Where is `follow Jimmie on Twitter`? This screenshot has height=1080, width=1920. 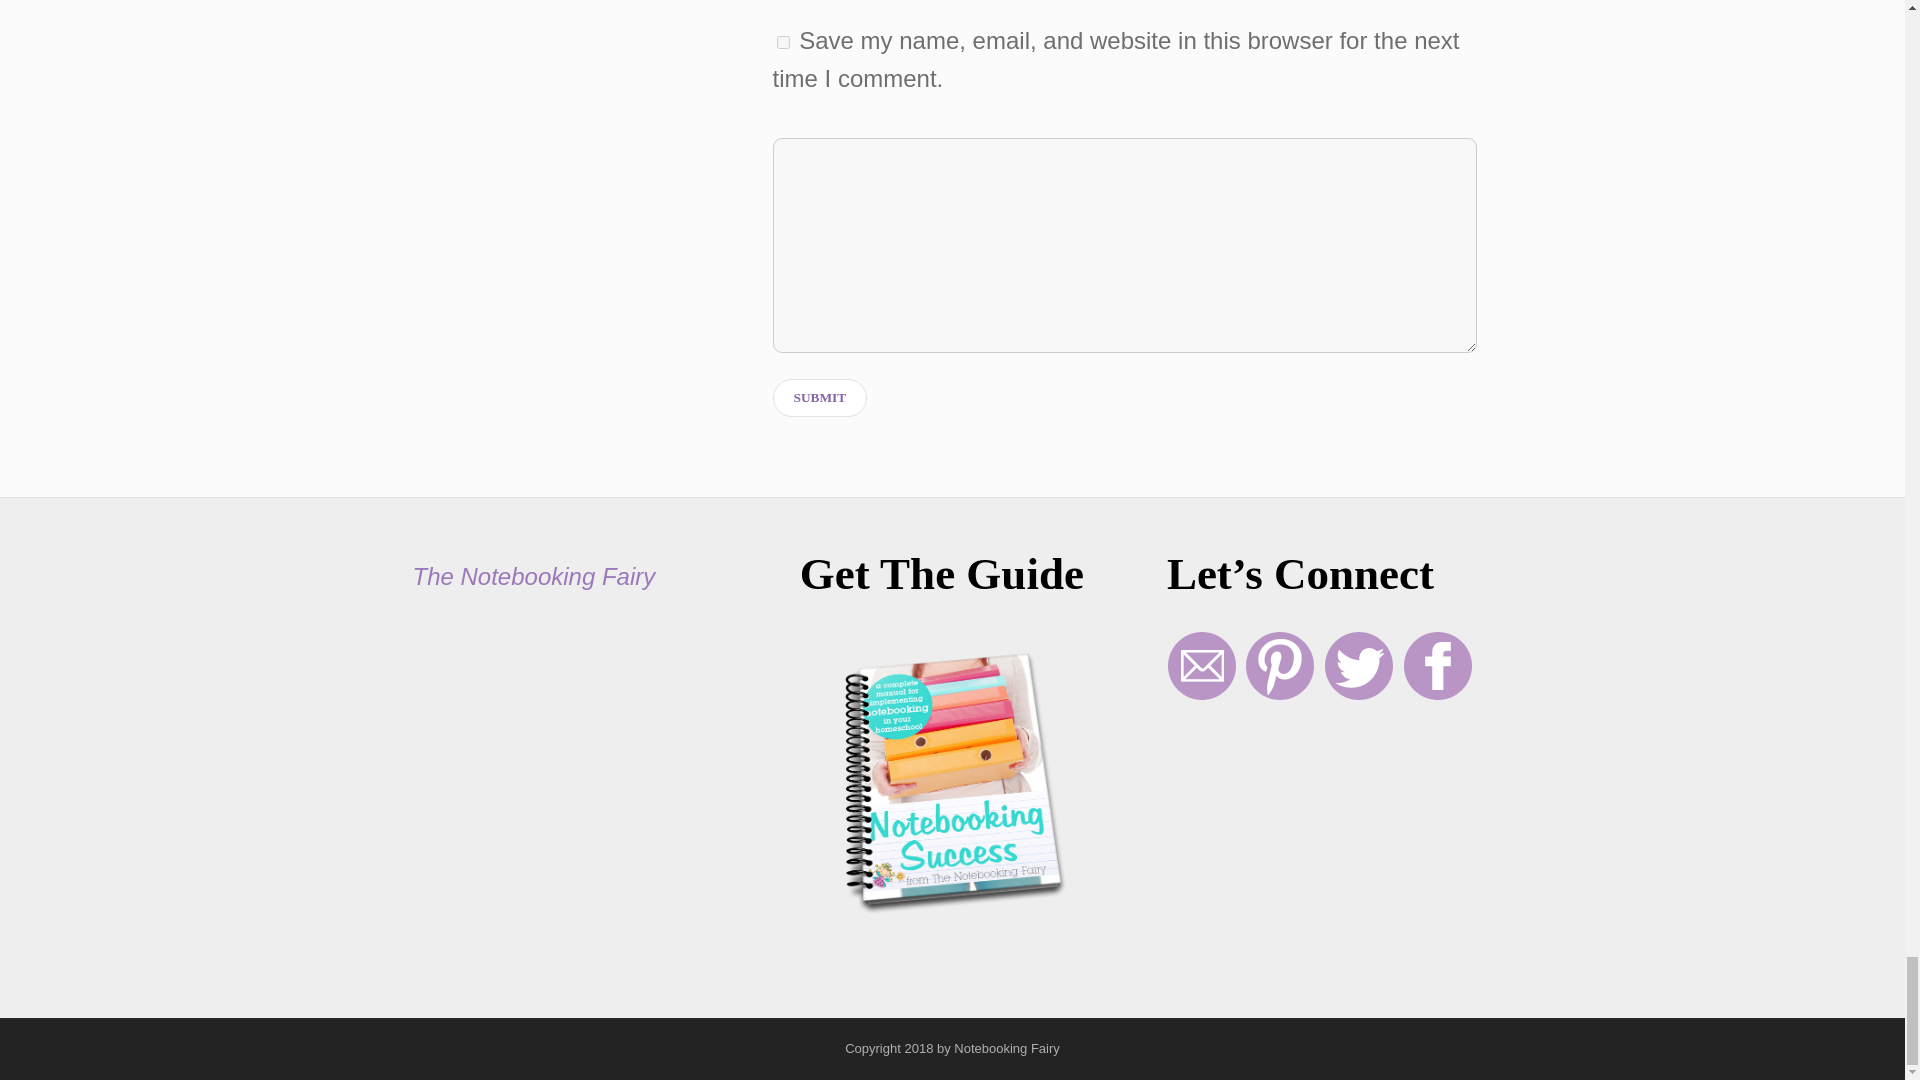
follow Jimmie on Twitter is located at coordinates (1358, 694).